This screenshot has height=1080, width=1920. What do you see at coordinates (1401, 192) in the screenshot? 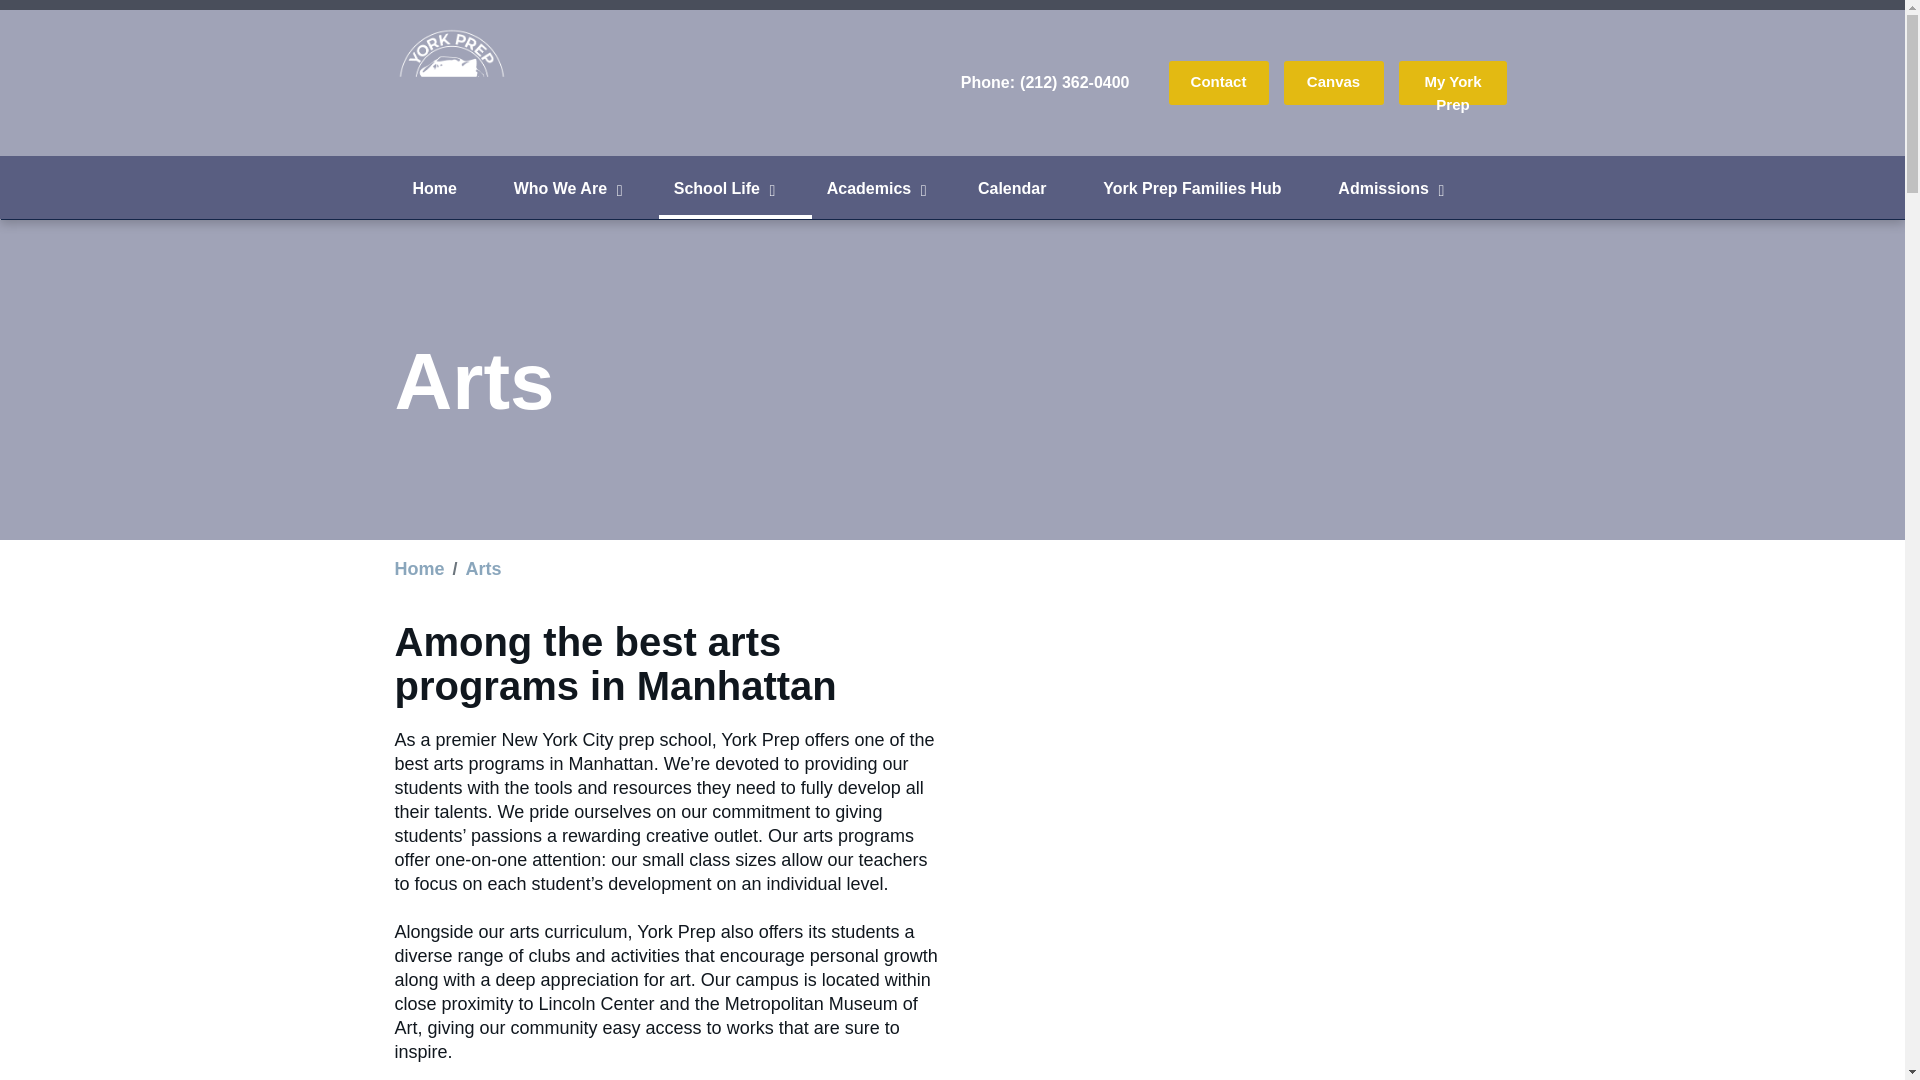
I see `Admissions` at bounding box center [1401, 192].